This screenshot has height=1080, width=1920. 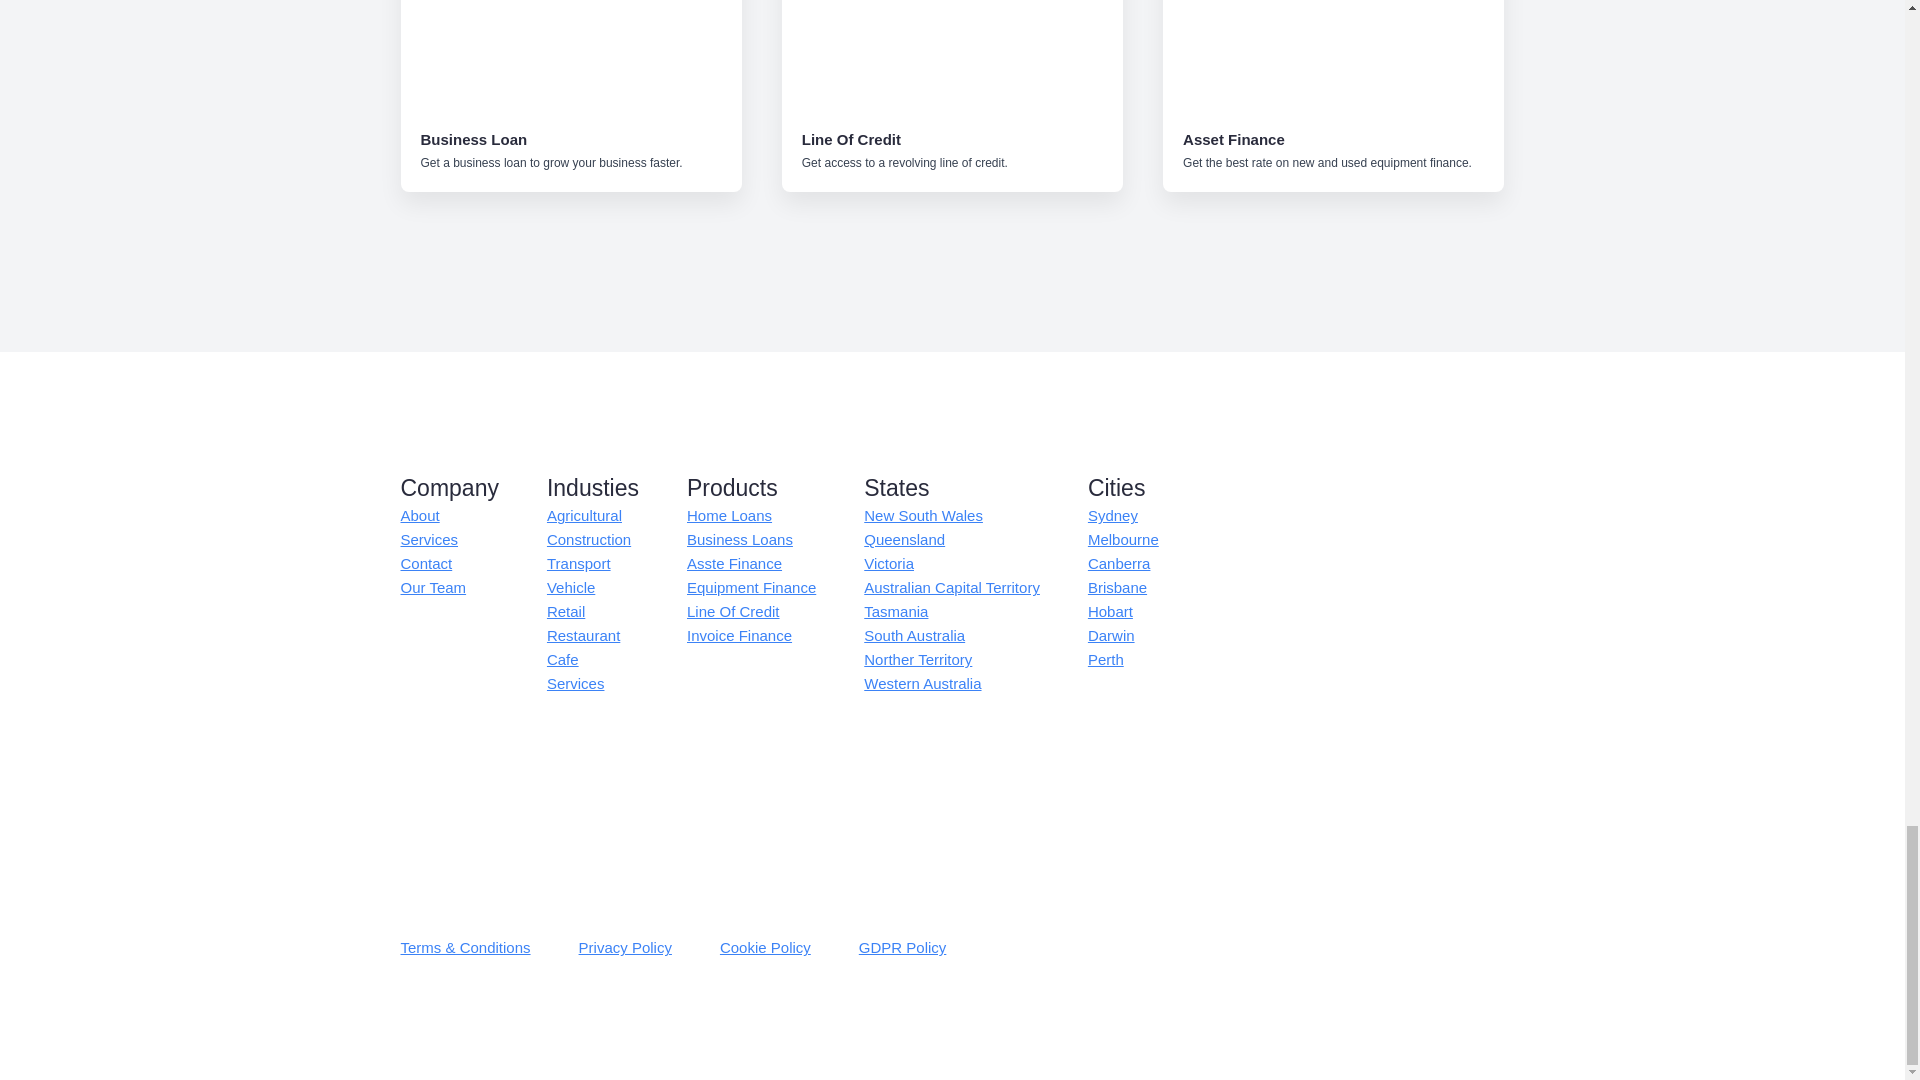 What do you see at coordinates (589, 540) in the screenshot?
I see `Construction` at bounding box center [589, 540].